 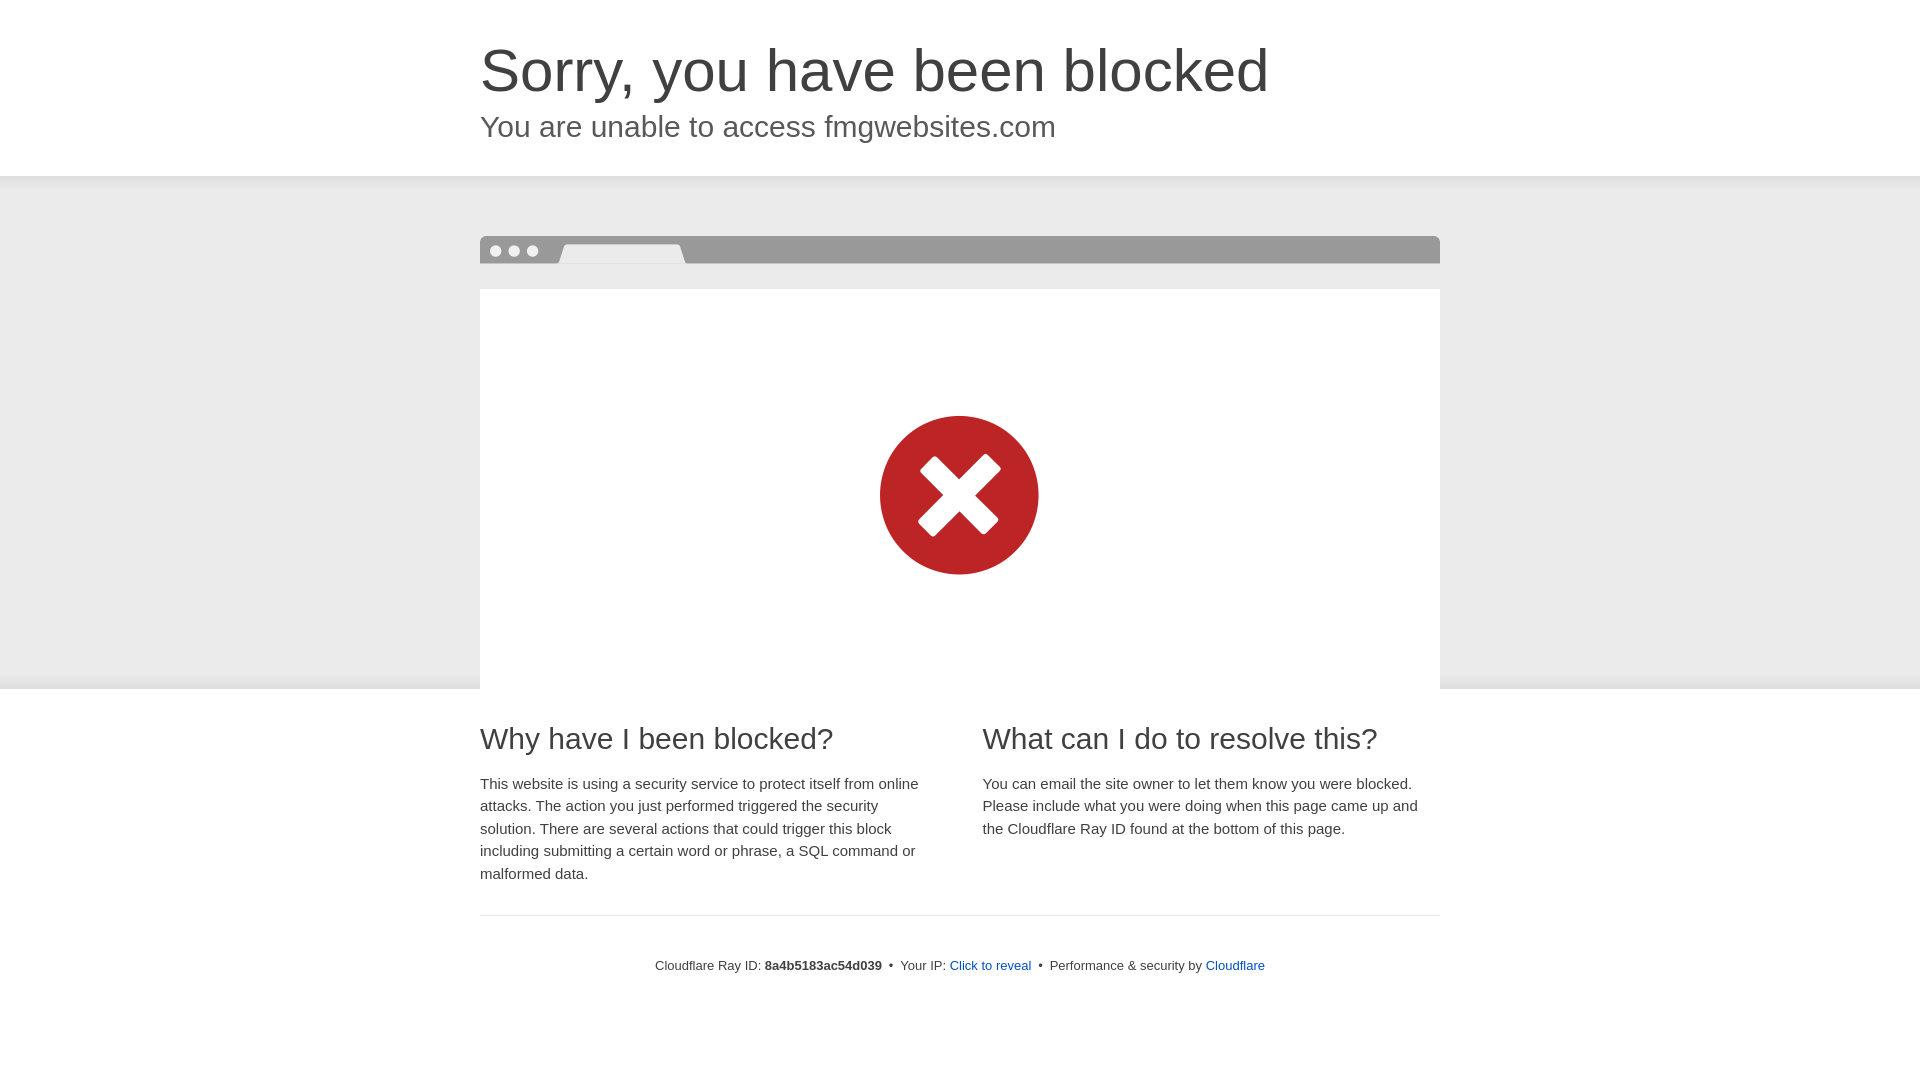 I want to click on Click to reveal, so click(x=991, y=966).